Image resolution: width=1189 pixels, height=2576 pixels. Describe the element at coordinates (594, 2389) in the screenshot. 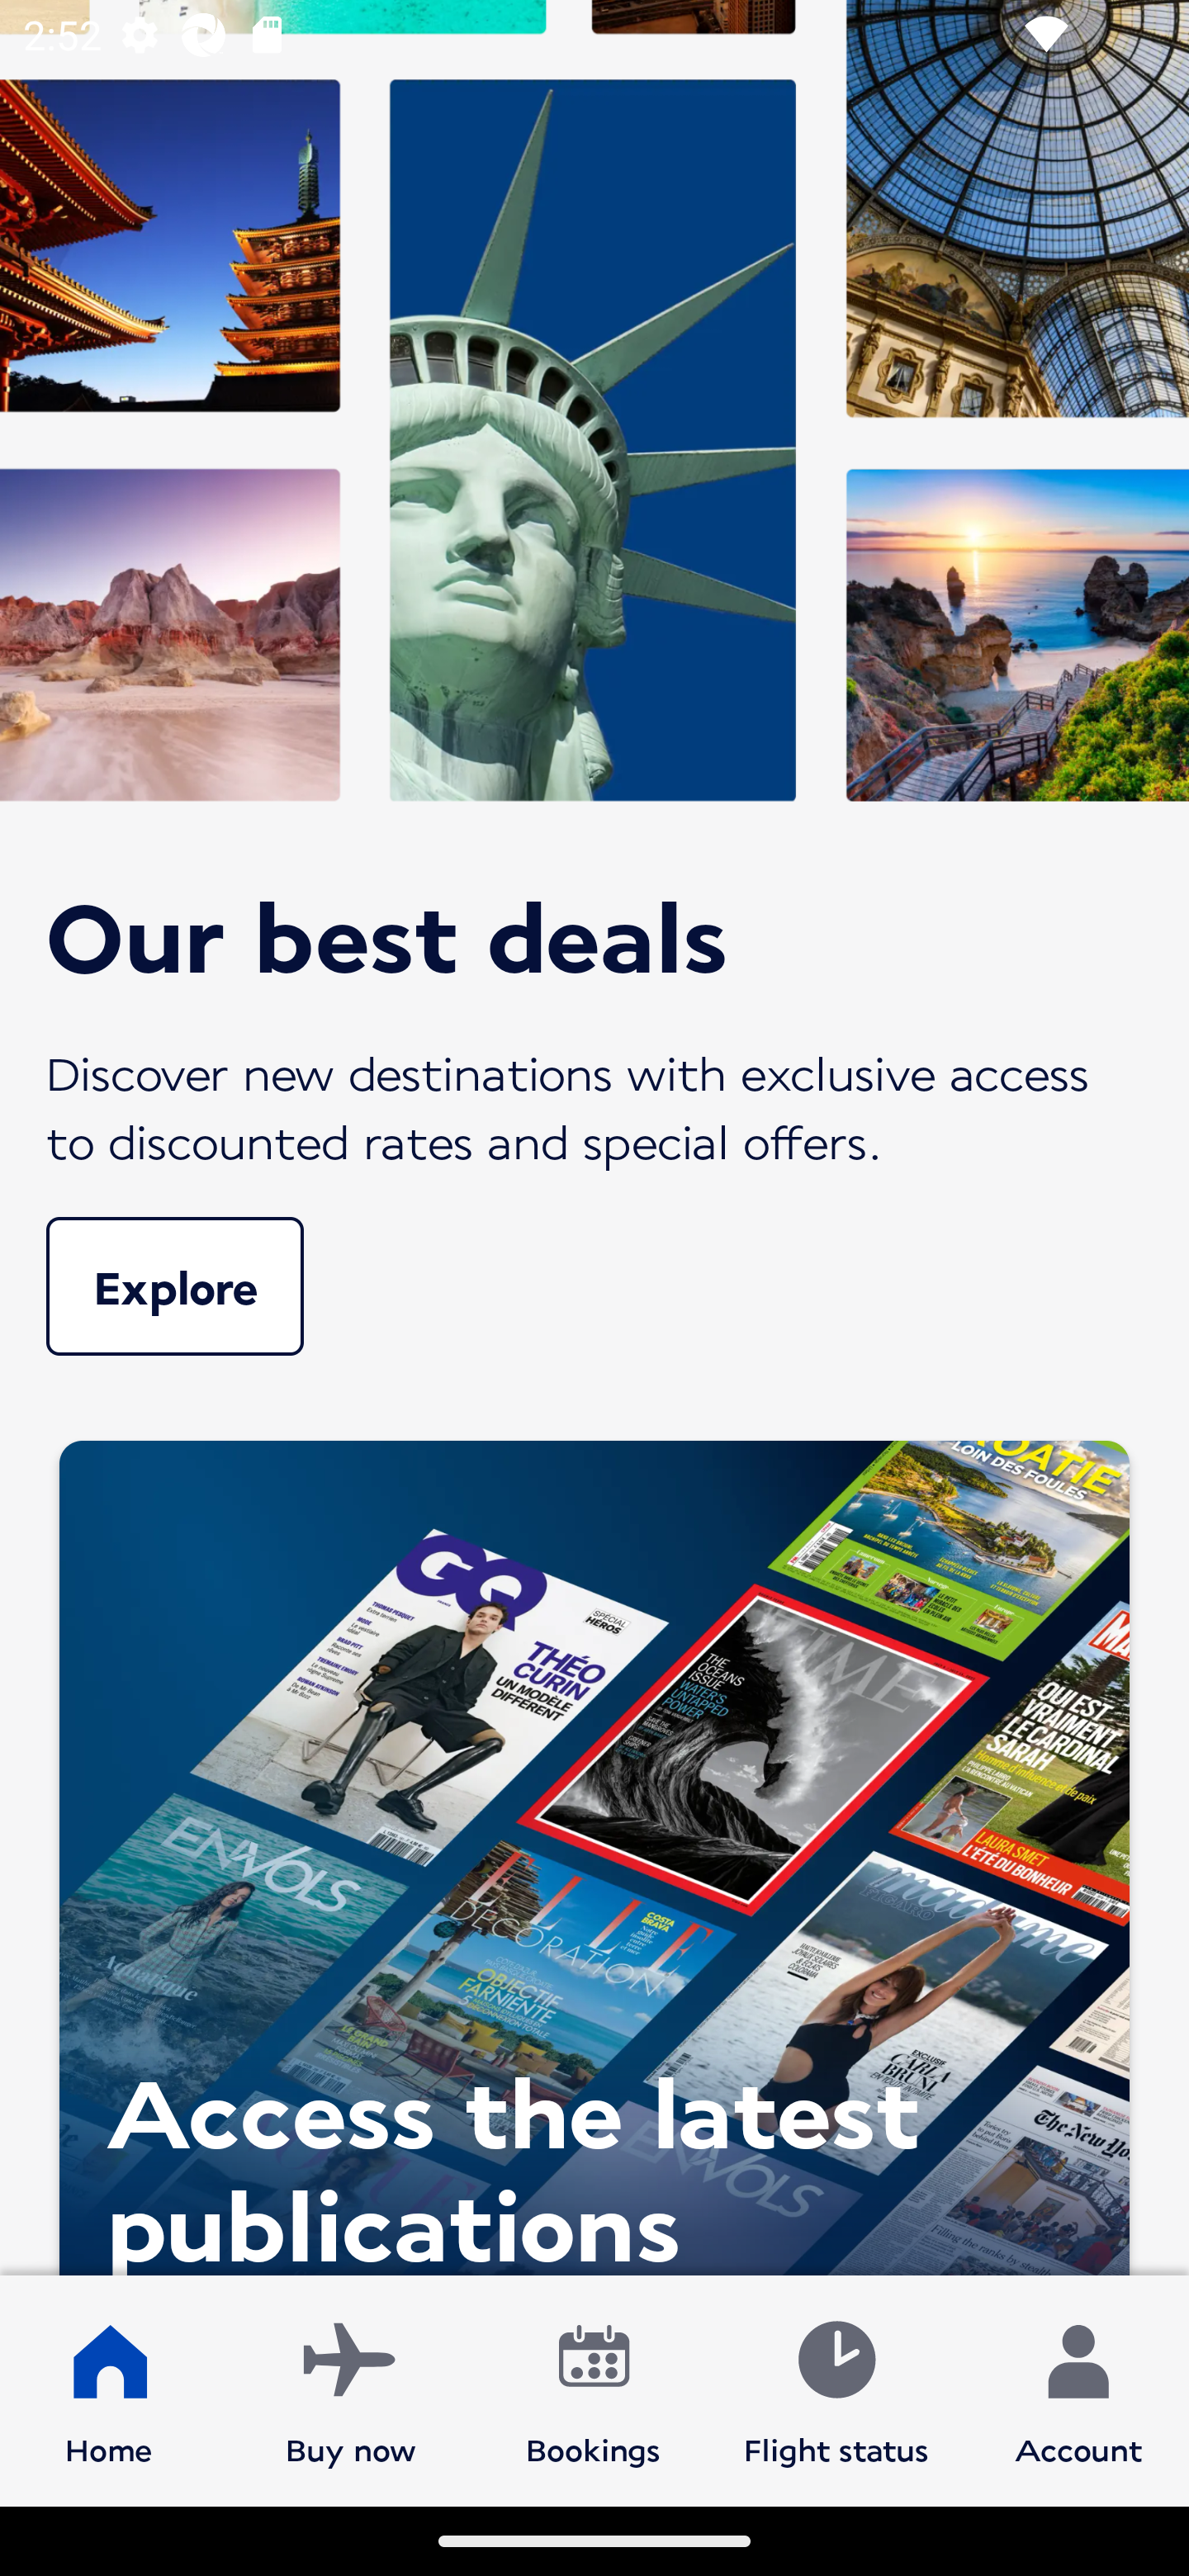

I see `Bookings` at that location.